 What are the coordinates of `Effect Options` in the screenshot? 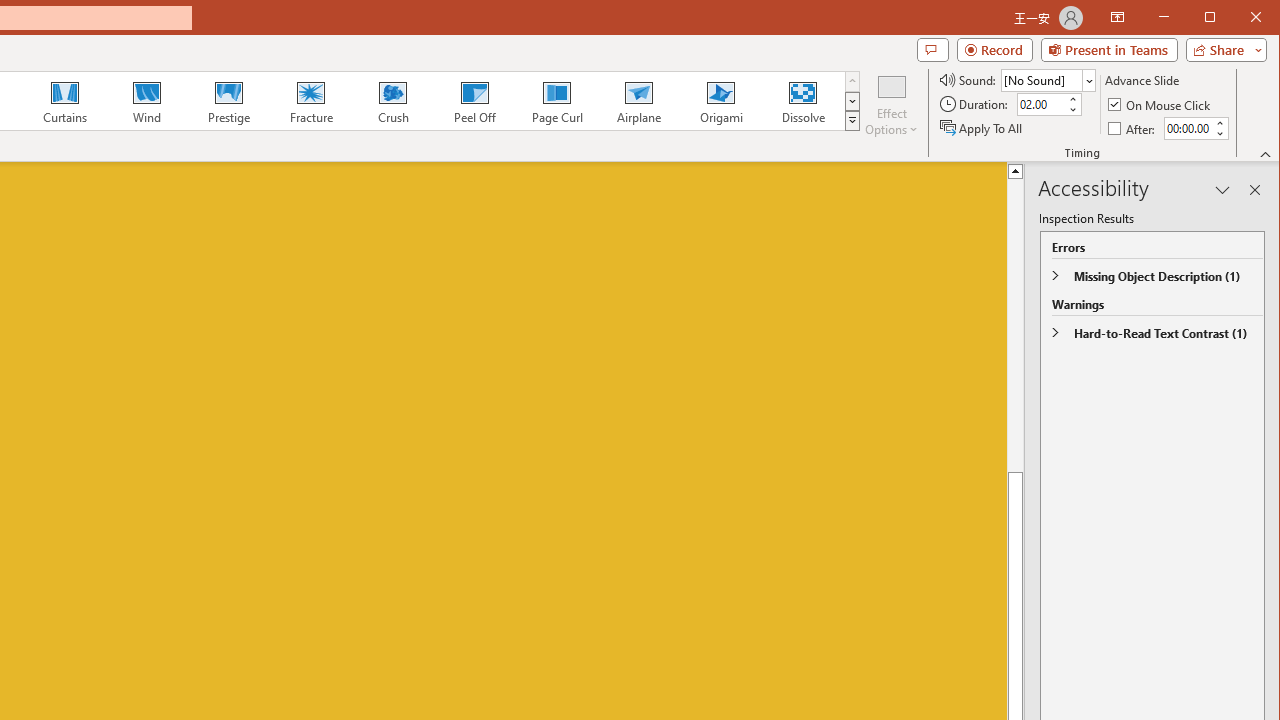 It's located at (892, 104).